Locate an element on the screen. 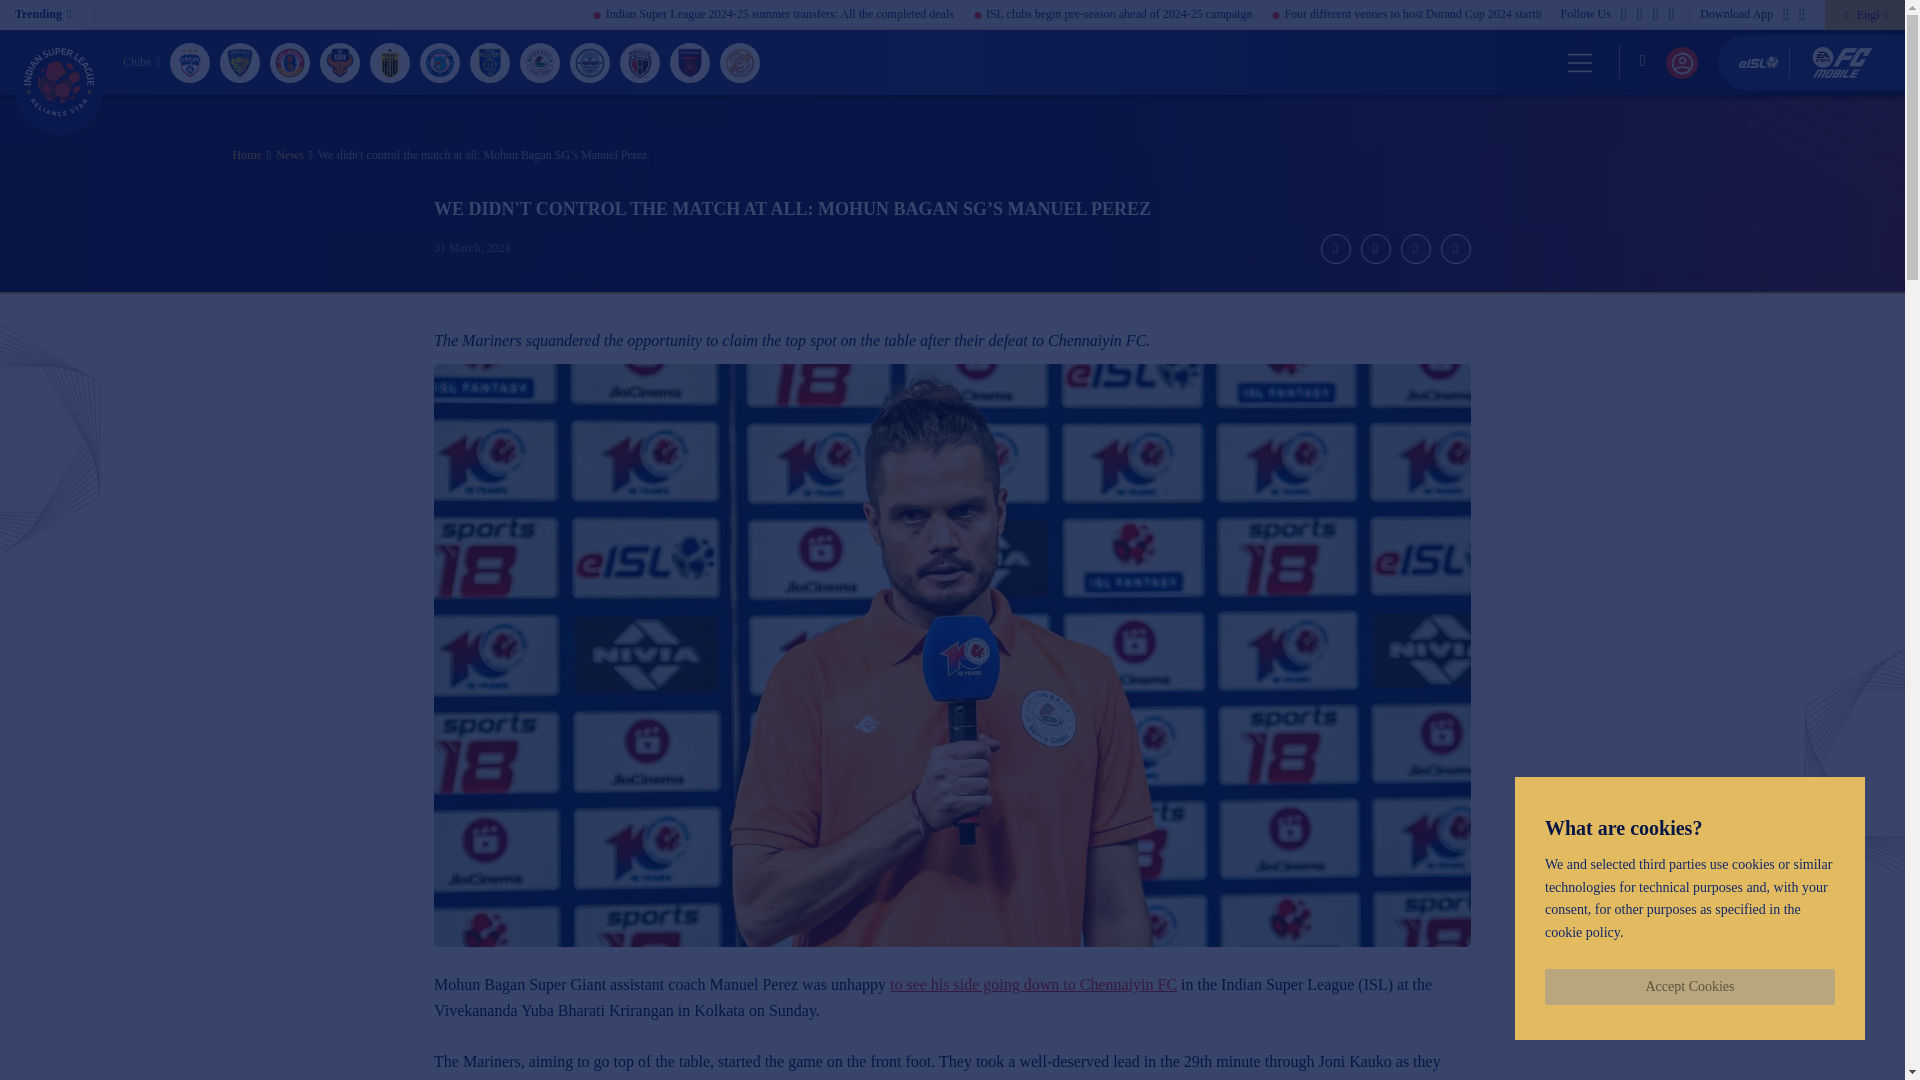 The height and width of the screenshot is (1080, 1920). Kerala Blasters FC is located at coordinates (490, 62).